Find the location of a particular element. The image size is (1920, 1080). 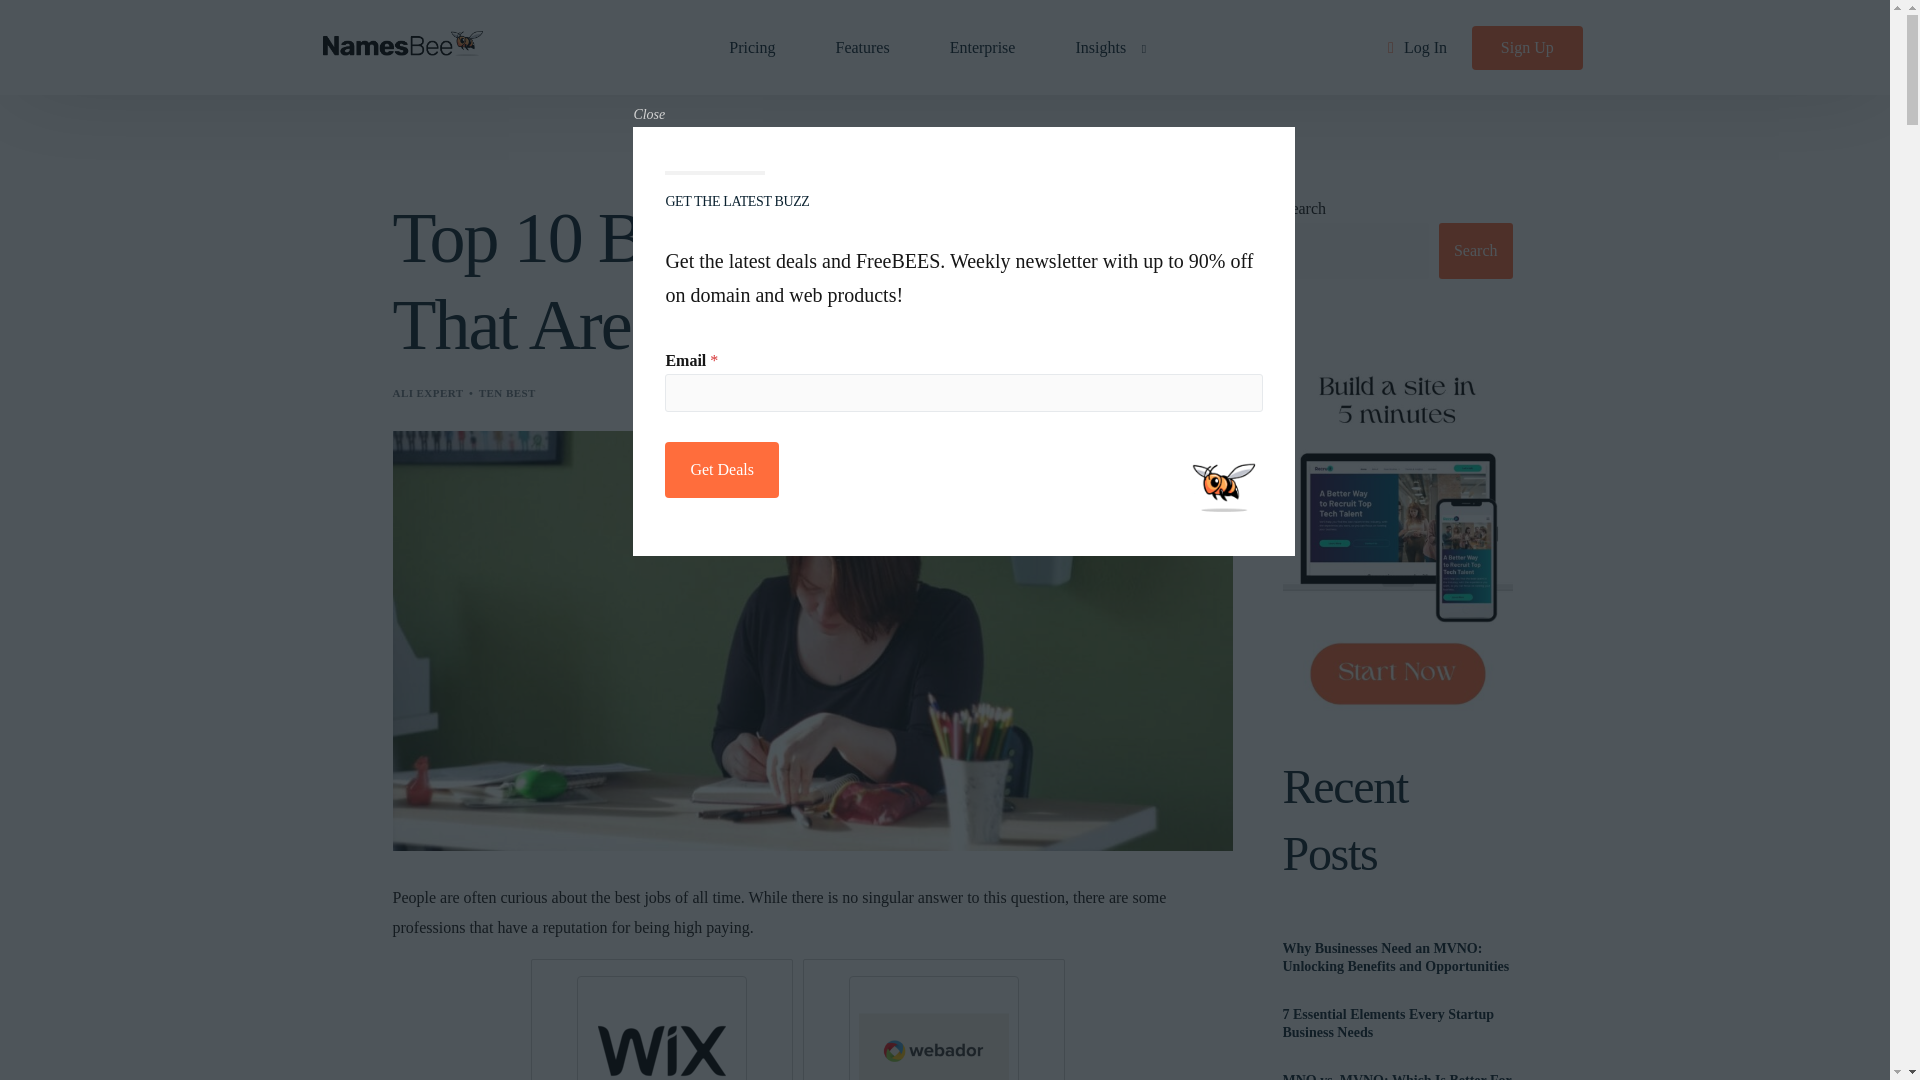

Insights is located at coordinates (1104, 48).